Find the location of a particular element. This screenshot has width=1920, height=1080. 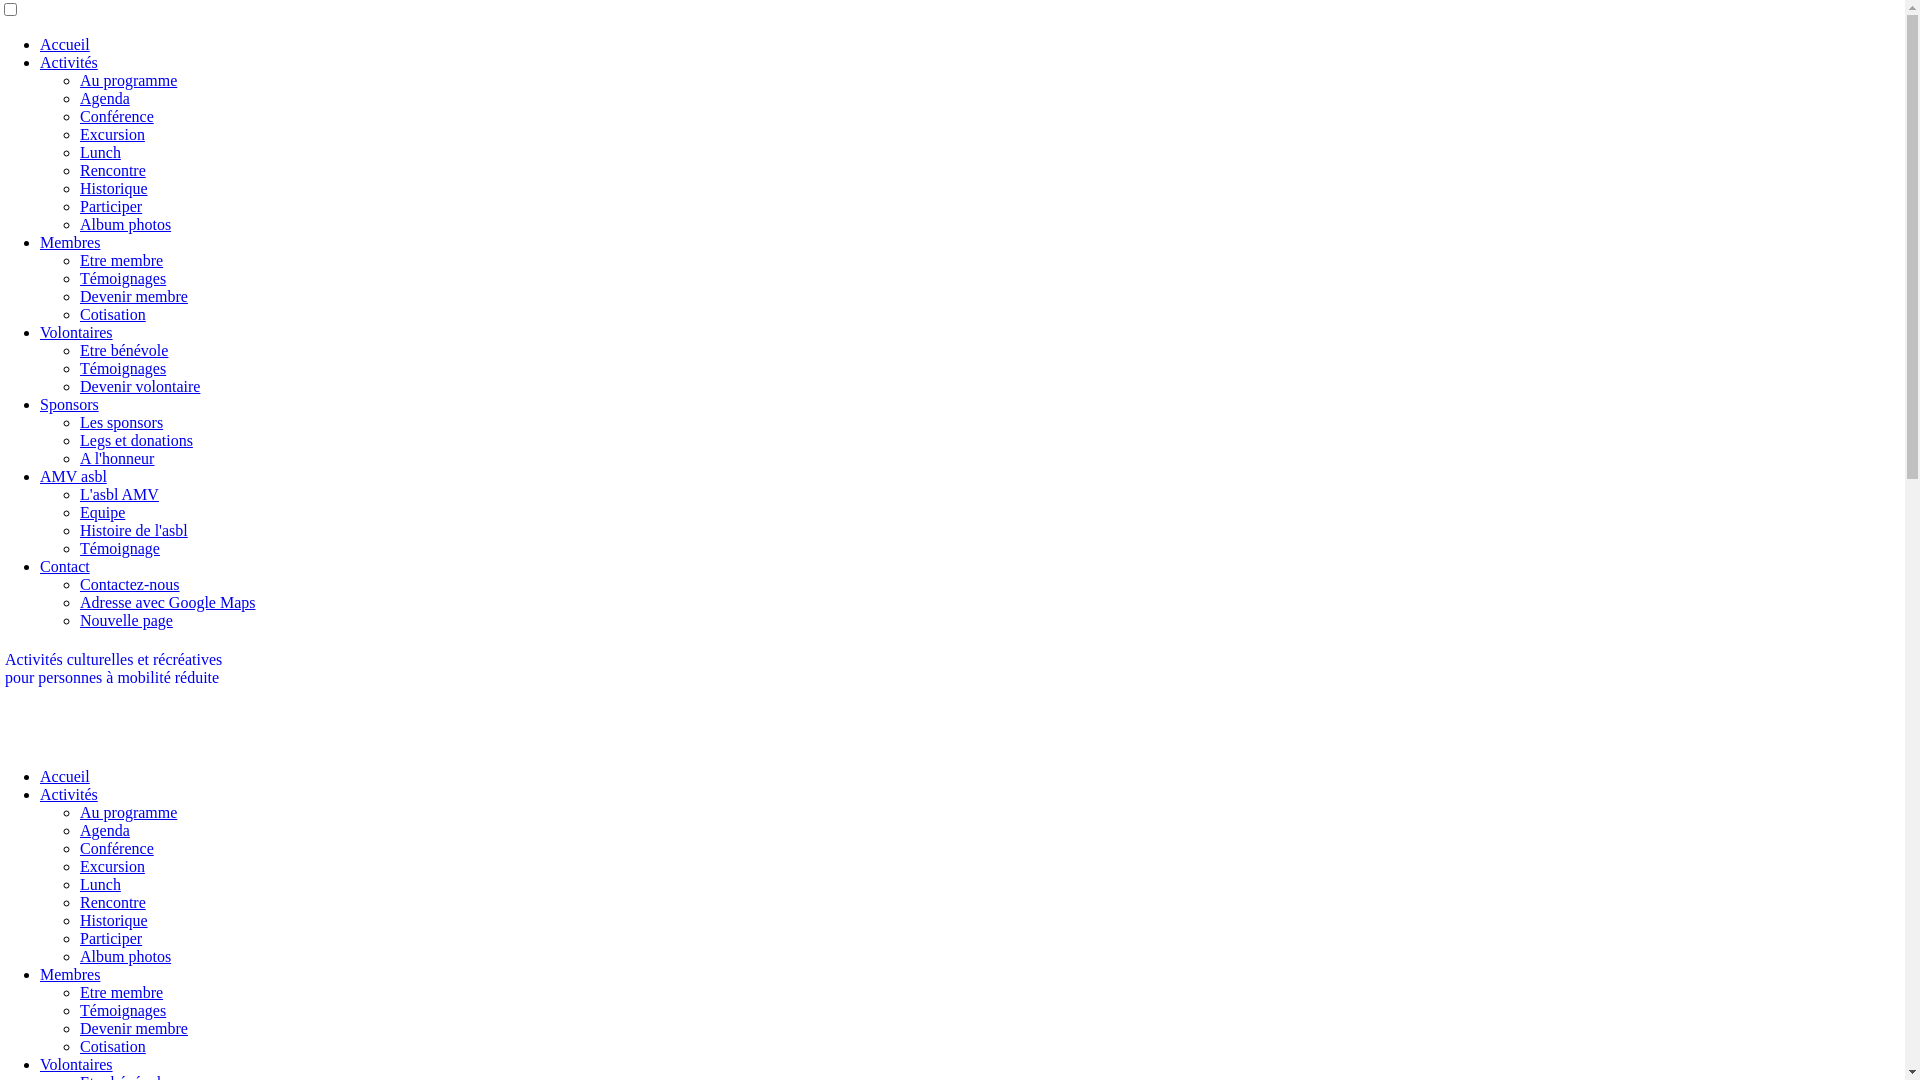

Lunch is located at coordinates (100, 152).